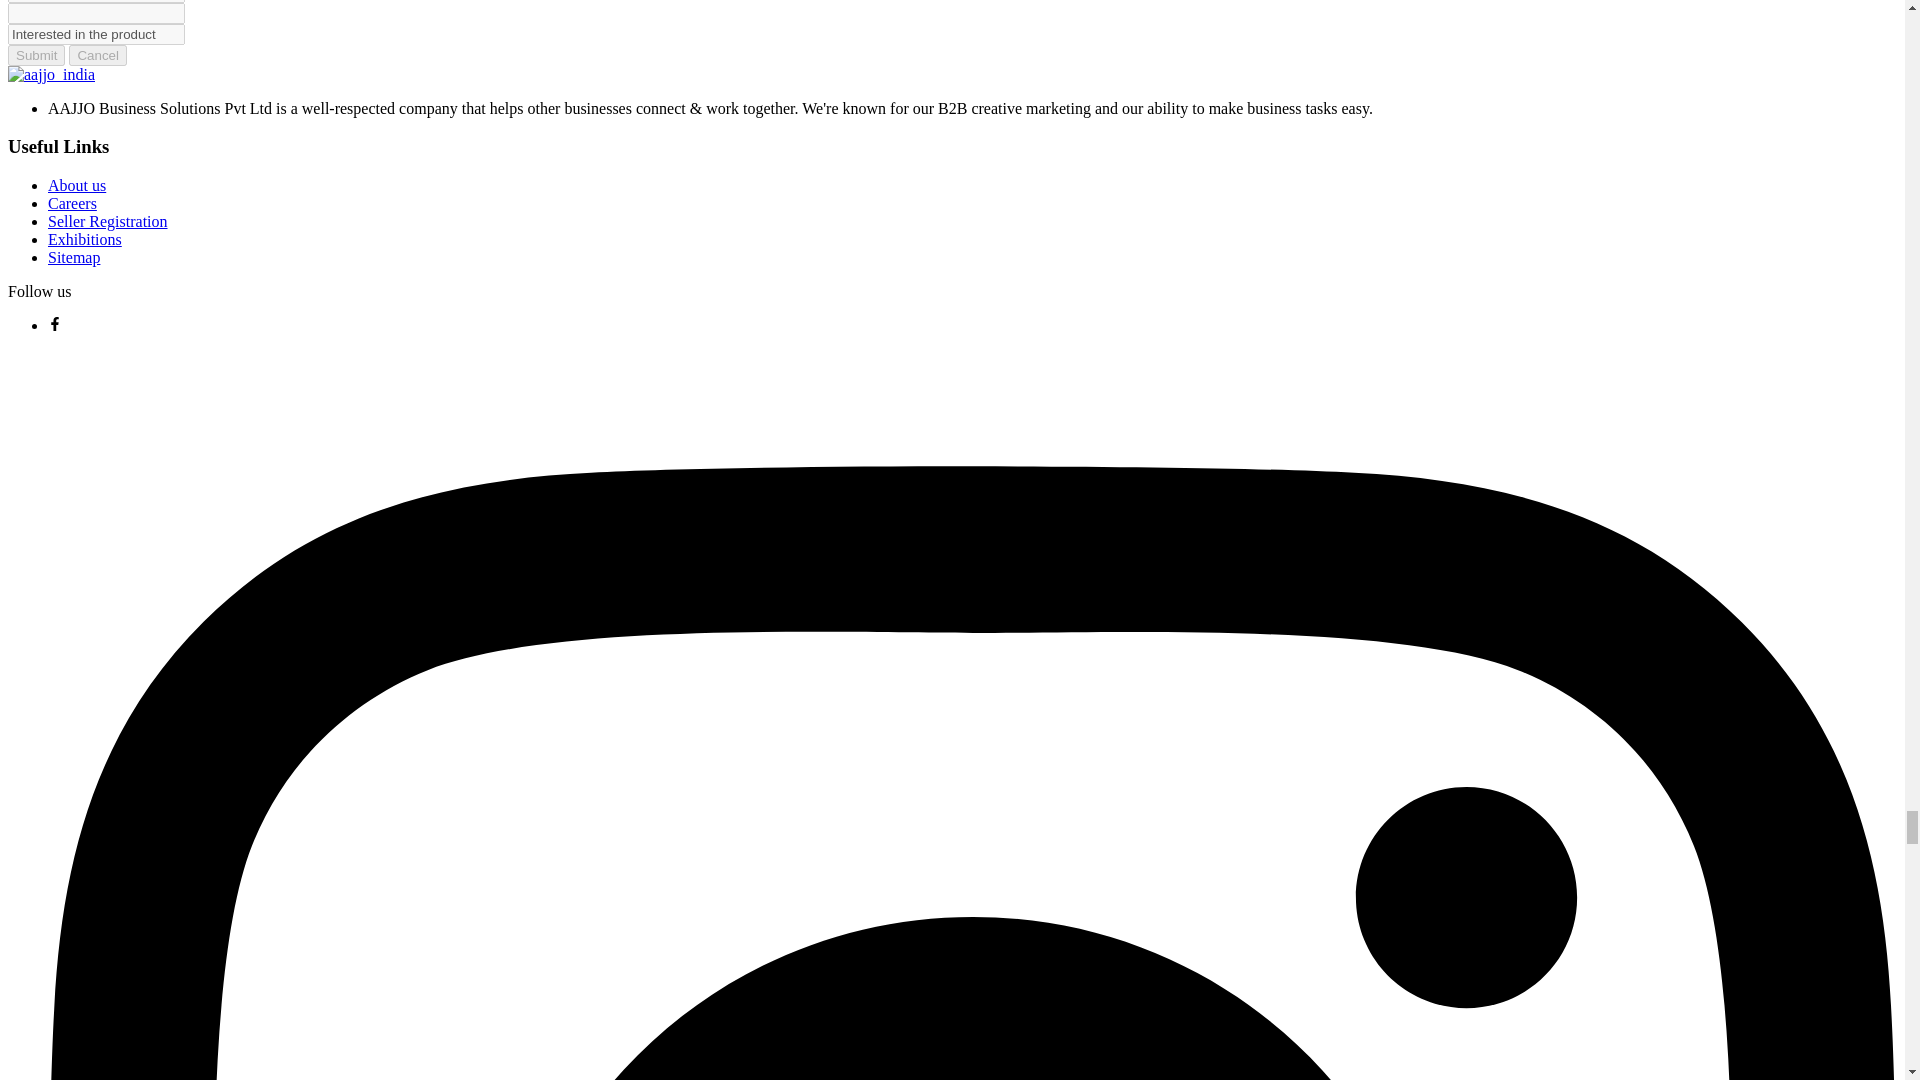  I want to click on Sitemap, so click(74, 257).